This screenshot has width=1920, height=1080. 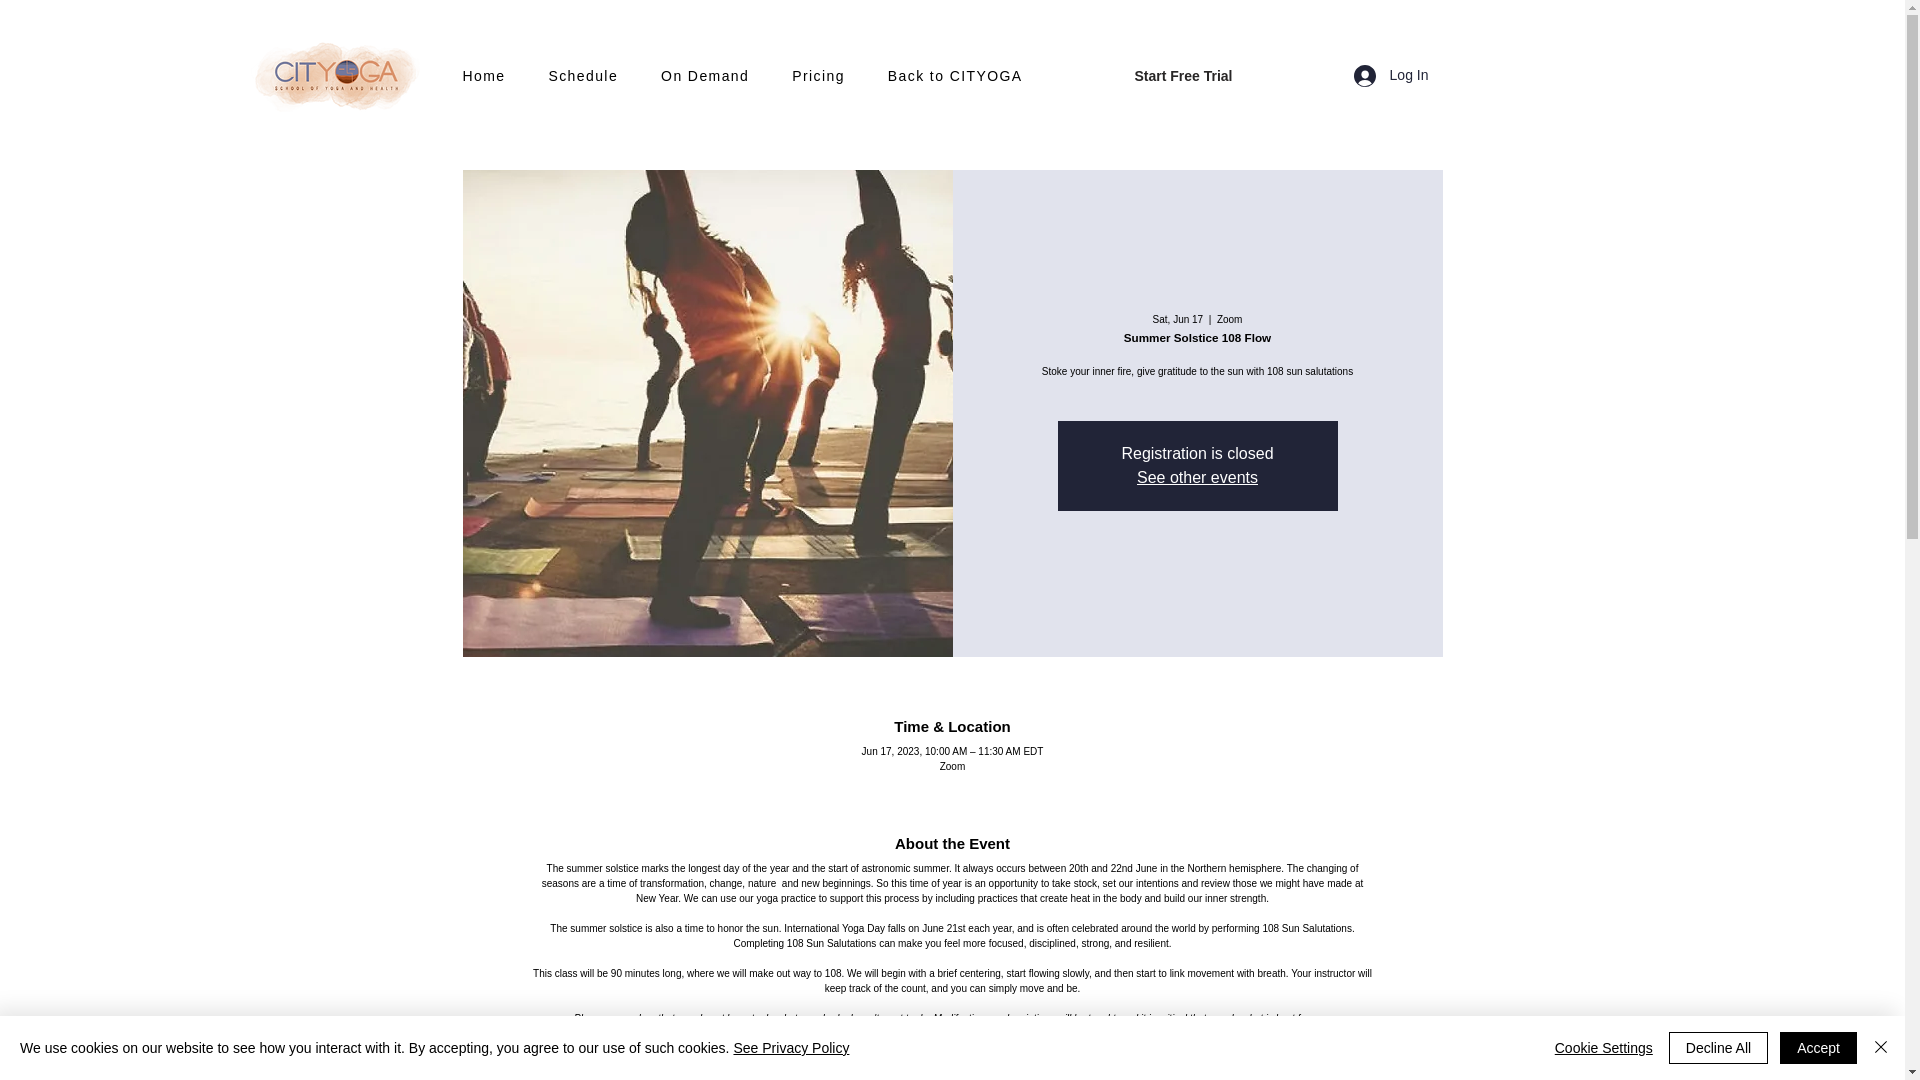 I want to click on Accept, so click(x=1818, y=1048).